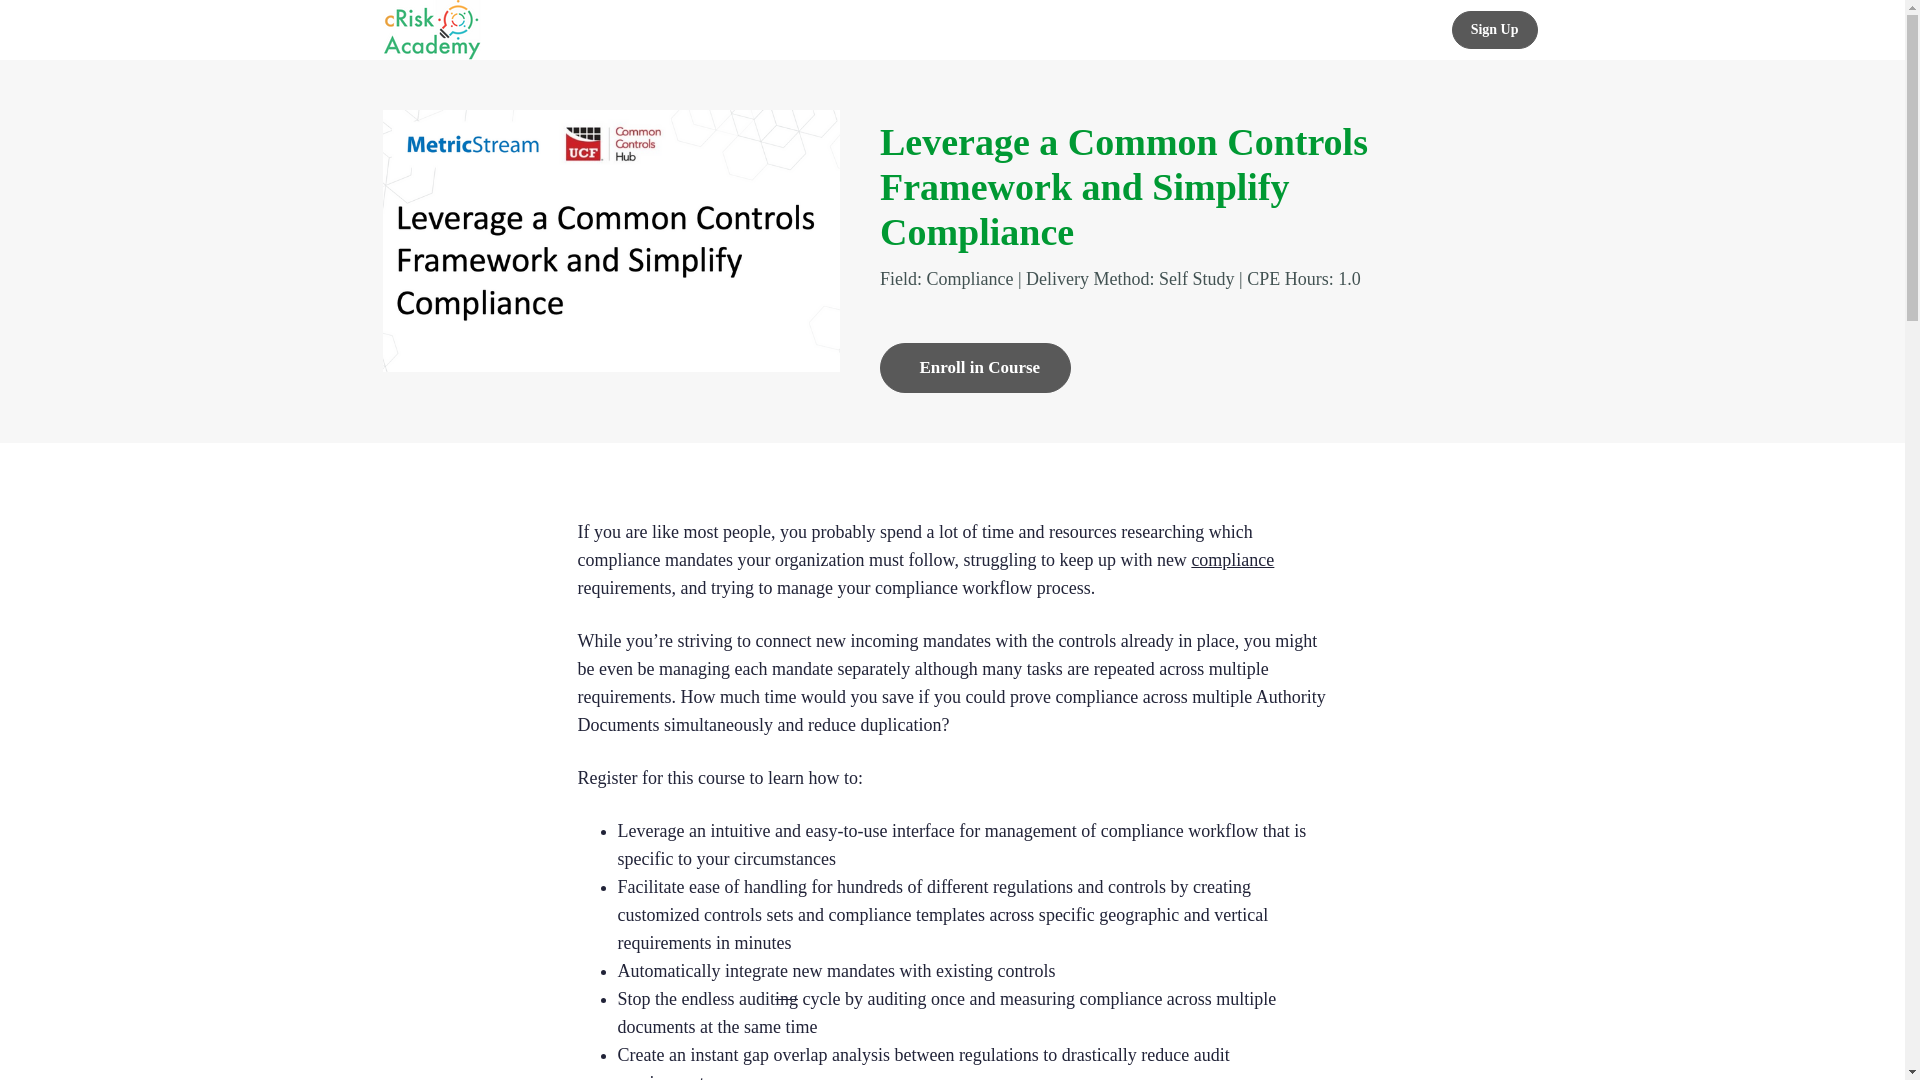 This screenshot has height=1080, width=1920. I want to click on   Enroll in Course, so click(975, 368).